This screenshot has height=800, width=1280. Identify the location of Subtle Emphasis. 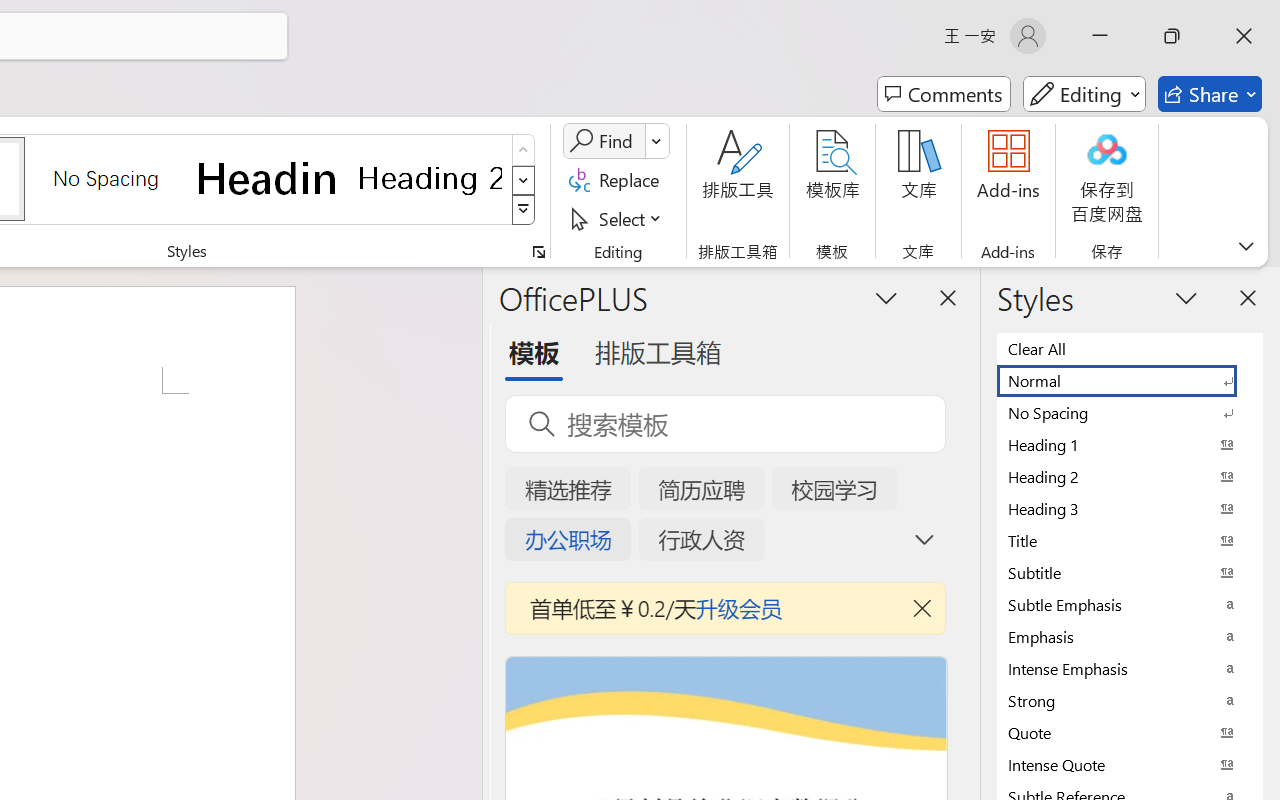
(1130, 604).